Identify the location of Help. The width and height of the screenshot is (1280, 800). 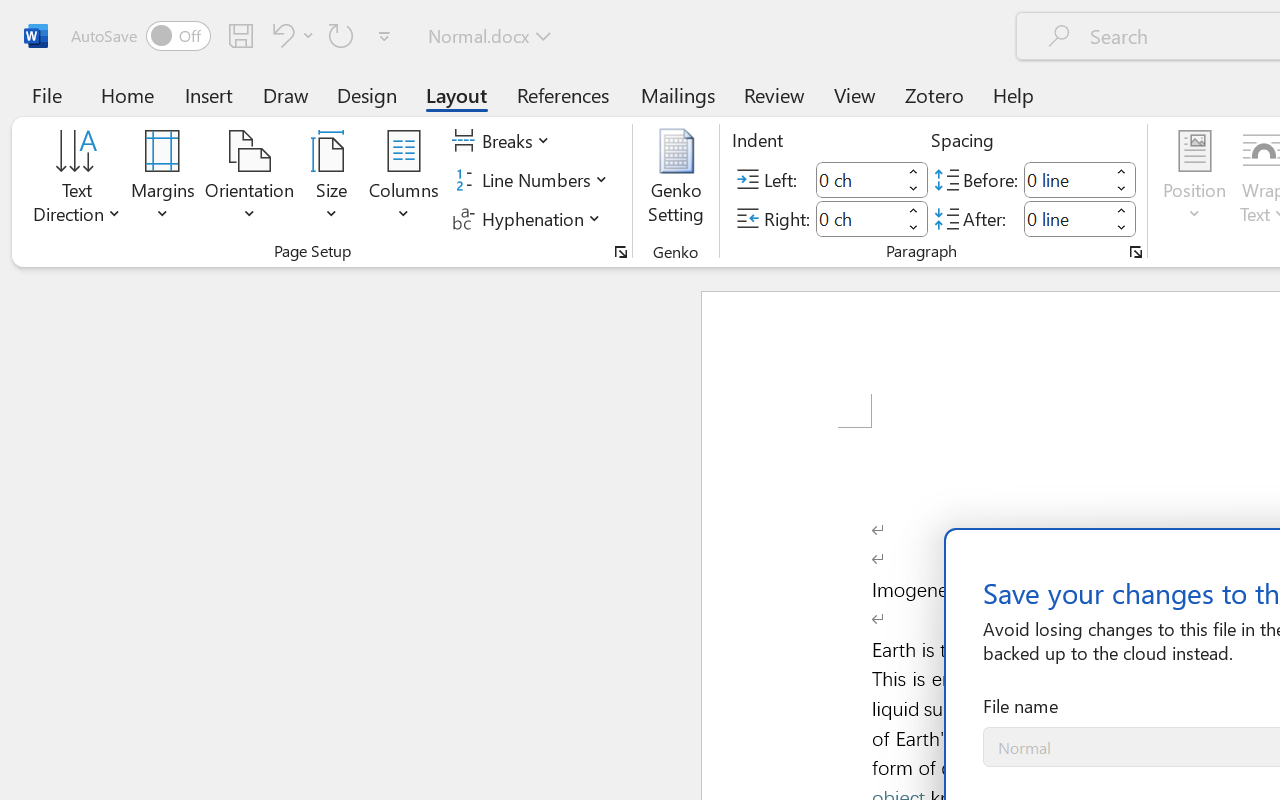
(1014, 94).